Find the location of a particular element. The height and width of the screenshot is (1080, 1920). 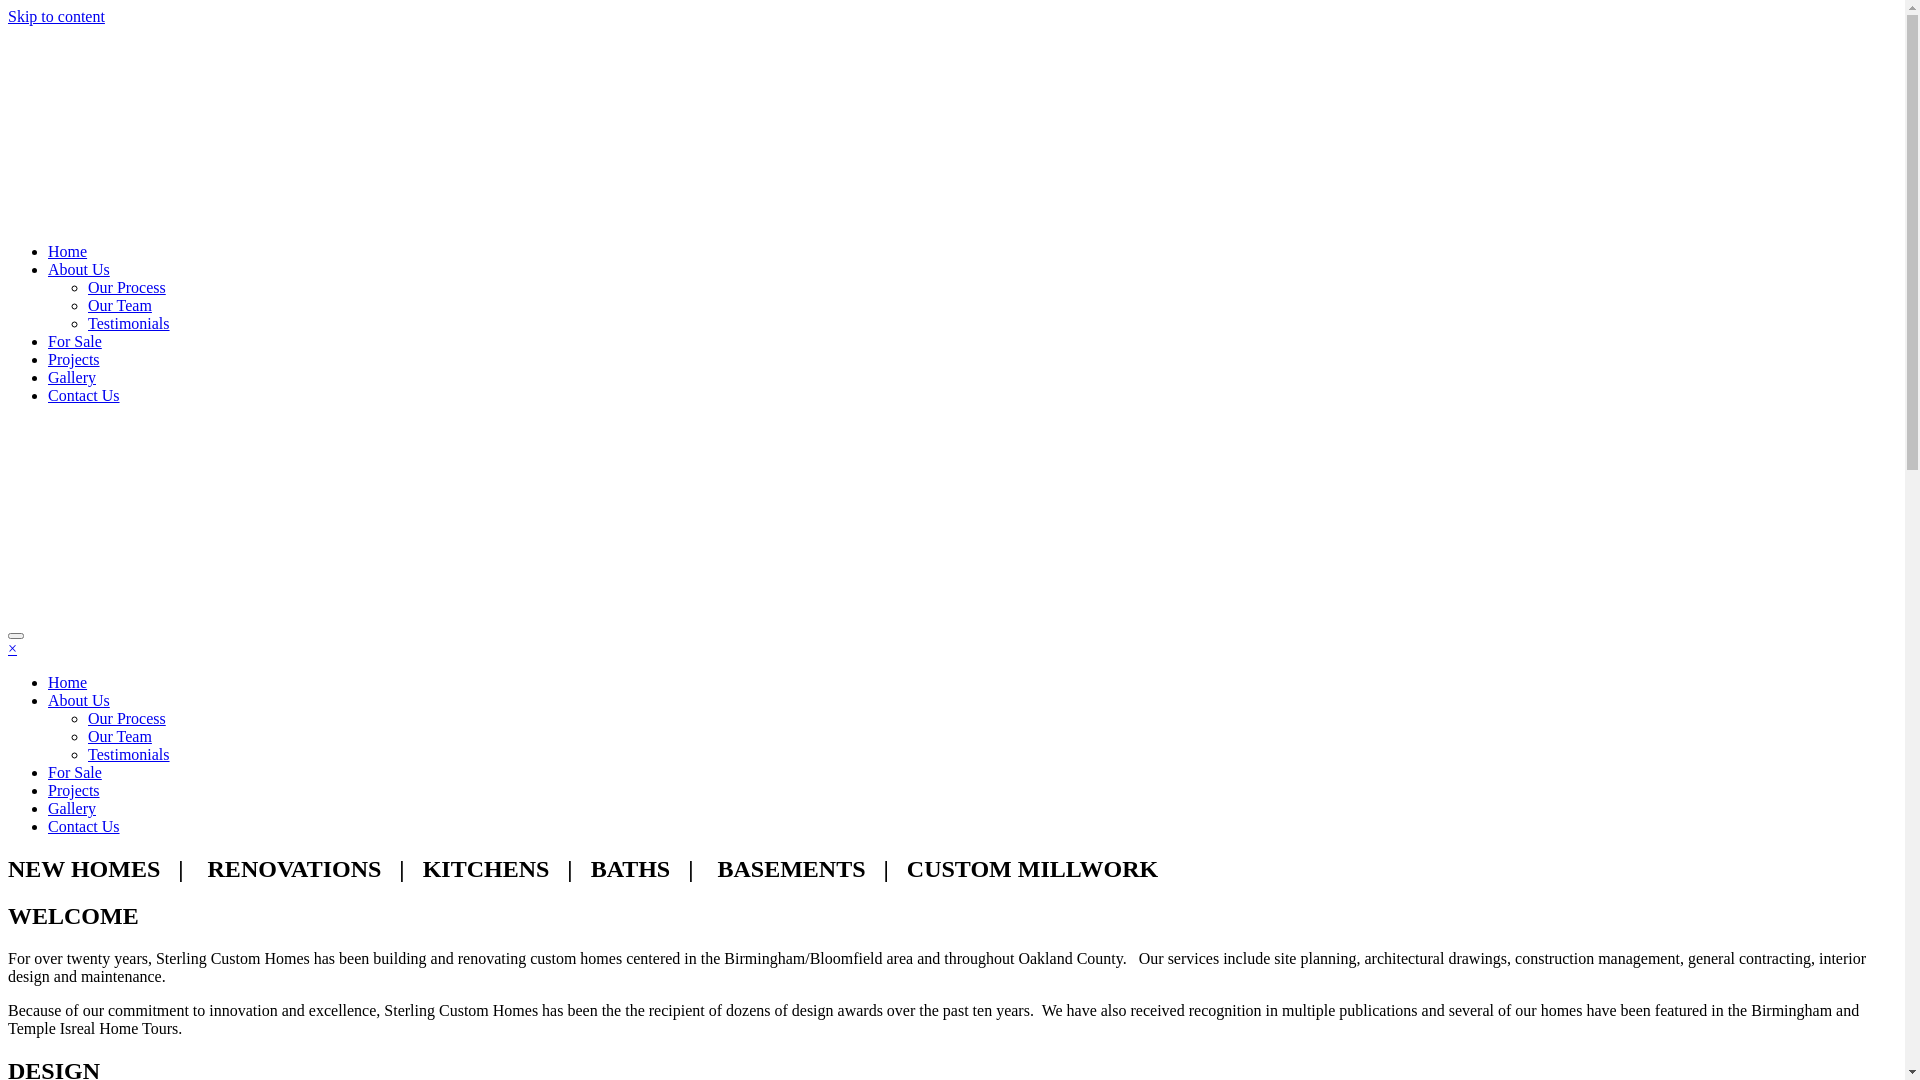

Gallery is located at coordinates (72, 808).